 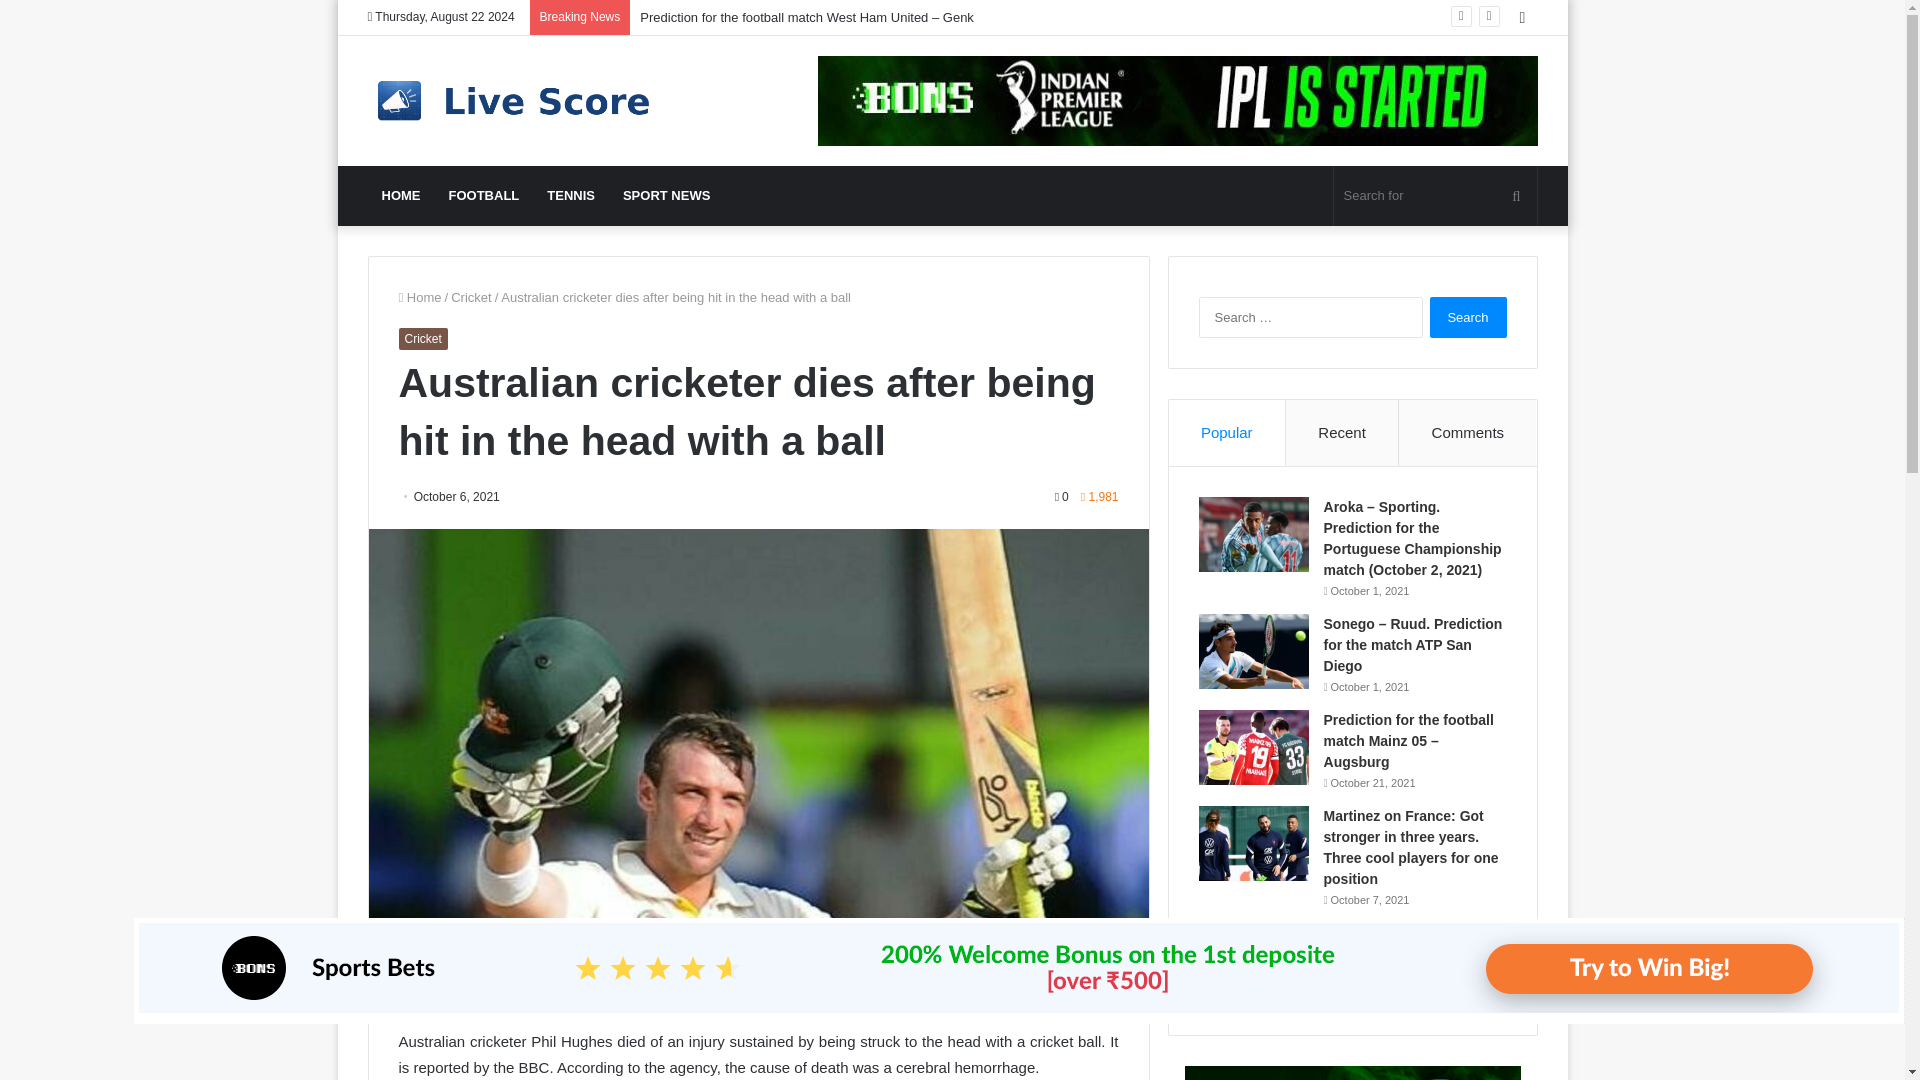 I want to click on TENNIS, so click(x=570, y=196).